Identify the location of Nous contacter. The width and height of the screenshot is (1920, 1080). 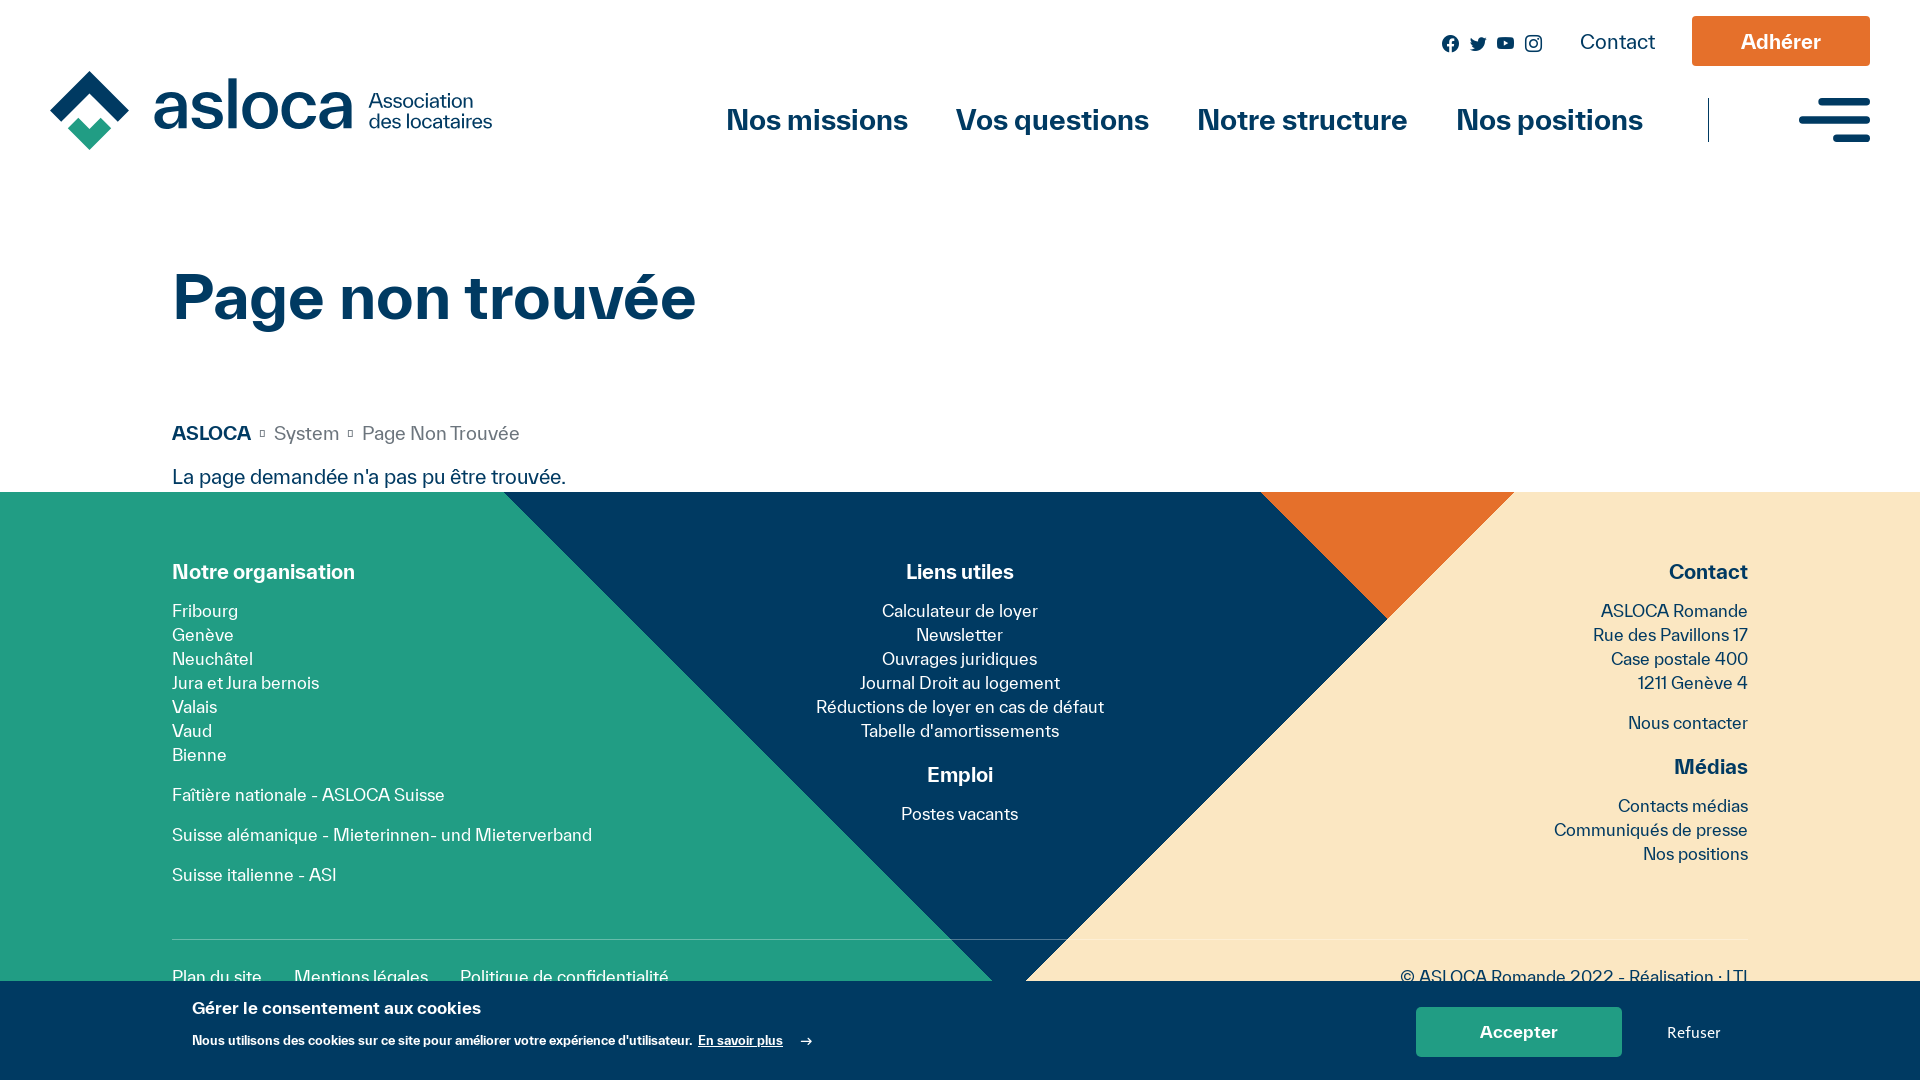
(1688, 722).